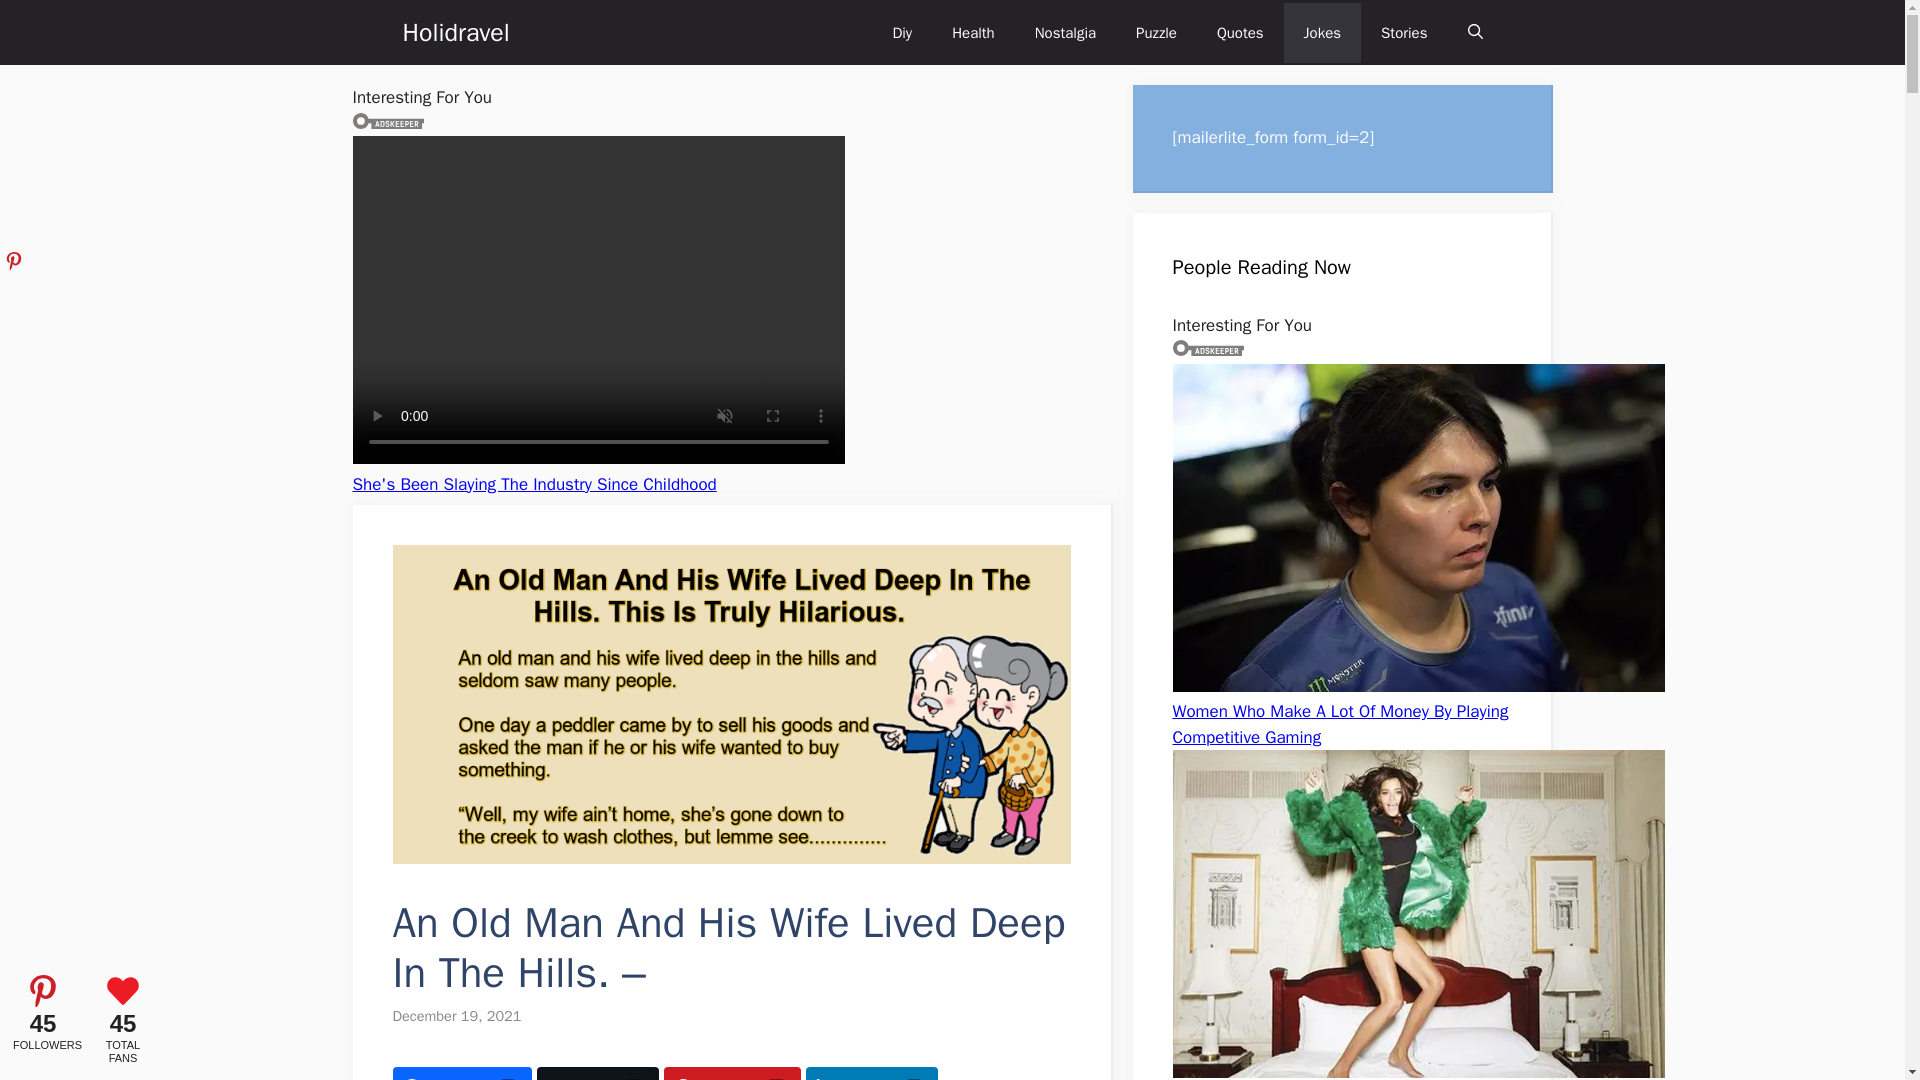  I want to click on Puzzle, so click(1156, 32).